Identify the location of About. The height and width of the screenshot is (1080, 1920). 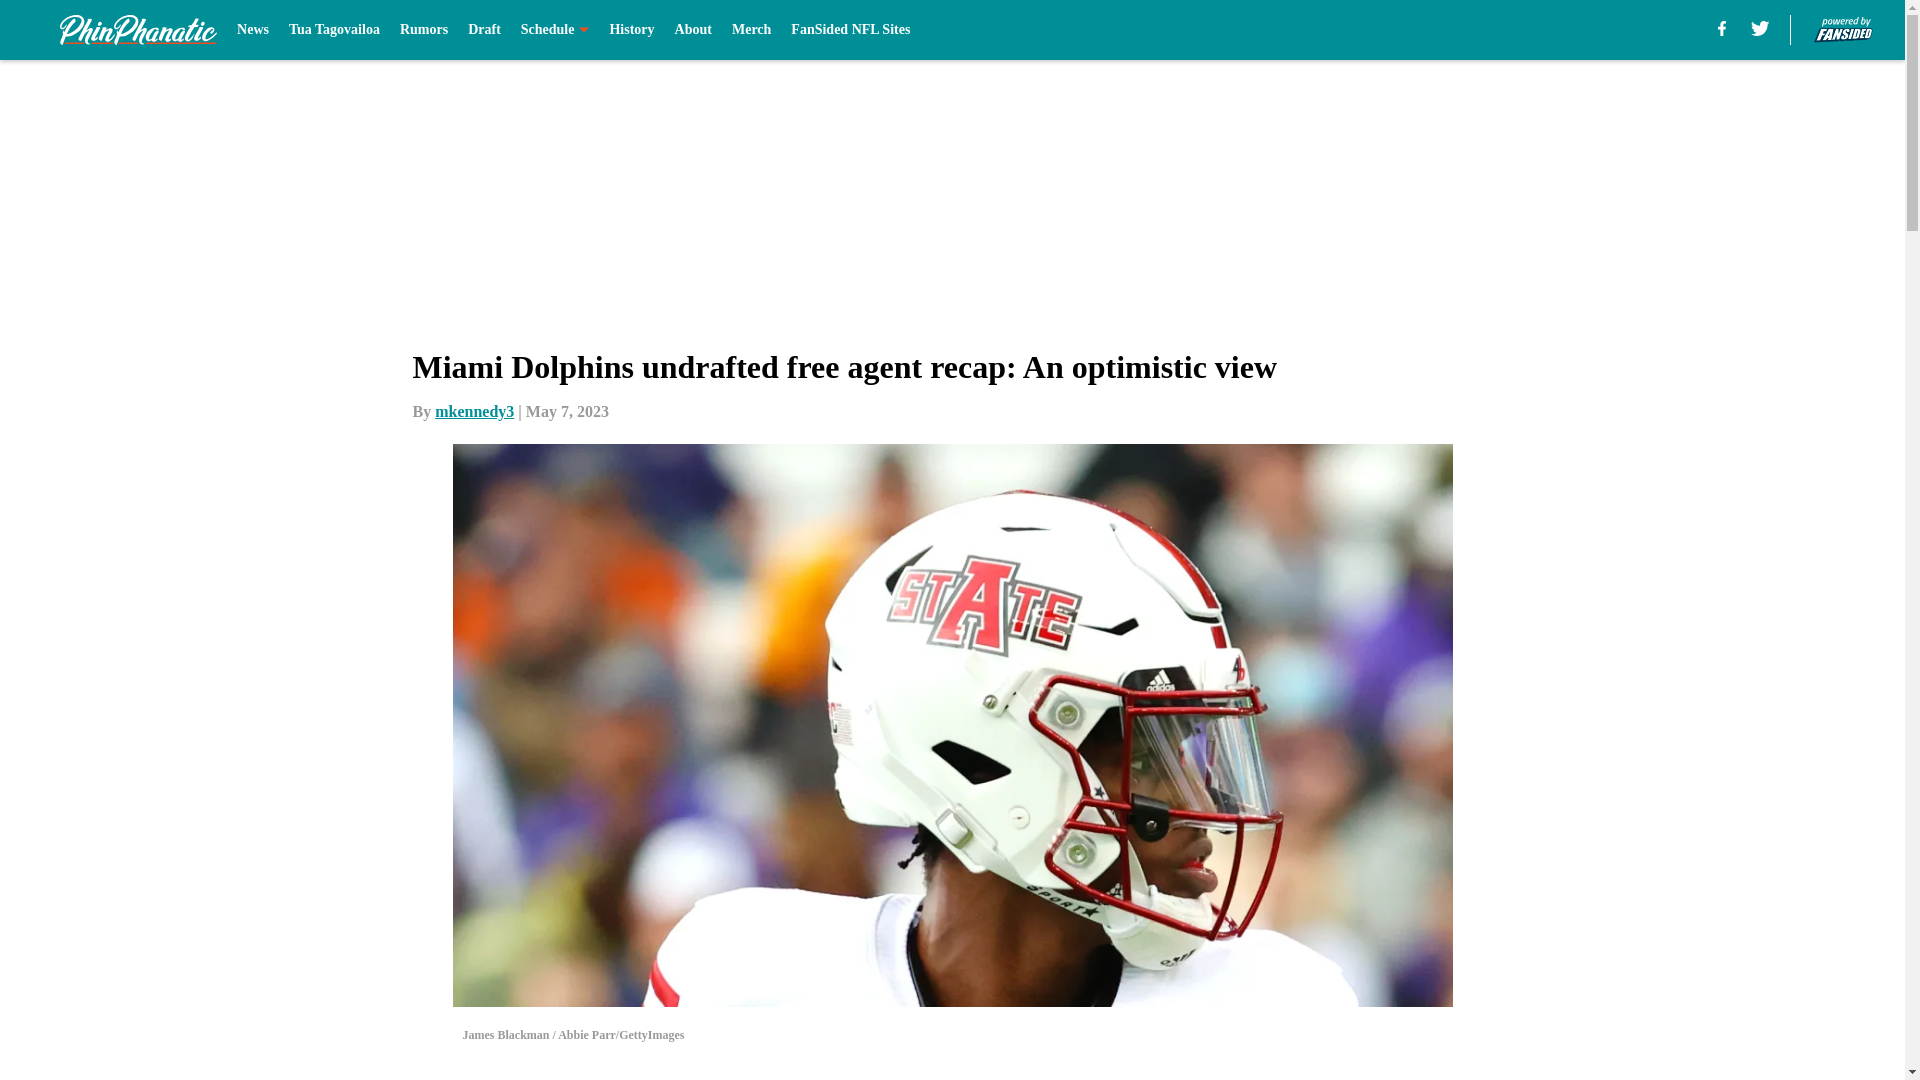
(694, 30).